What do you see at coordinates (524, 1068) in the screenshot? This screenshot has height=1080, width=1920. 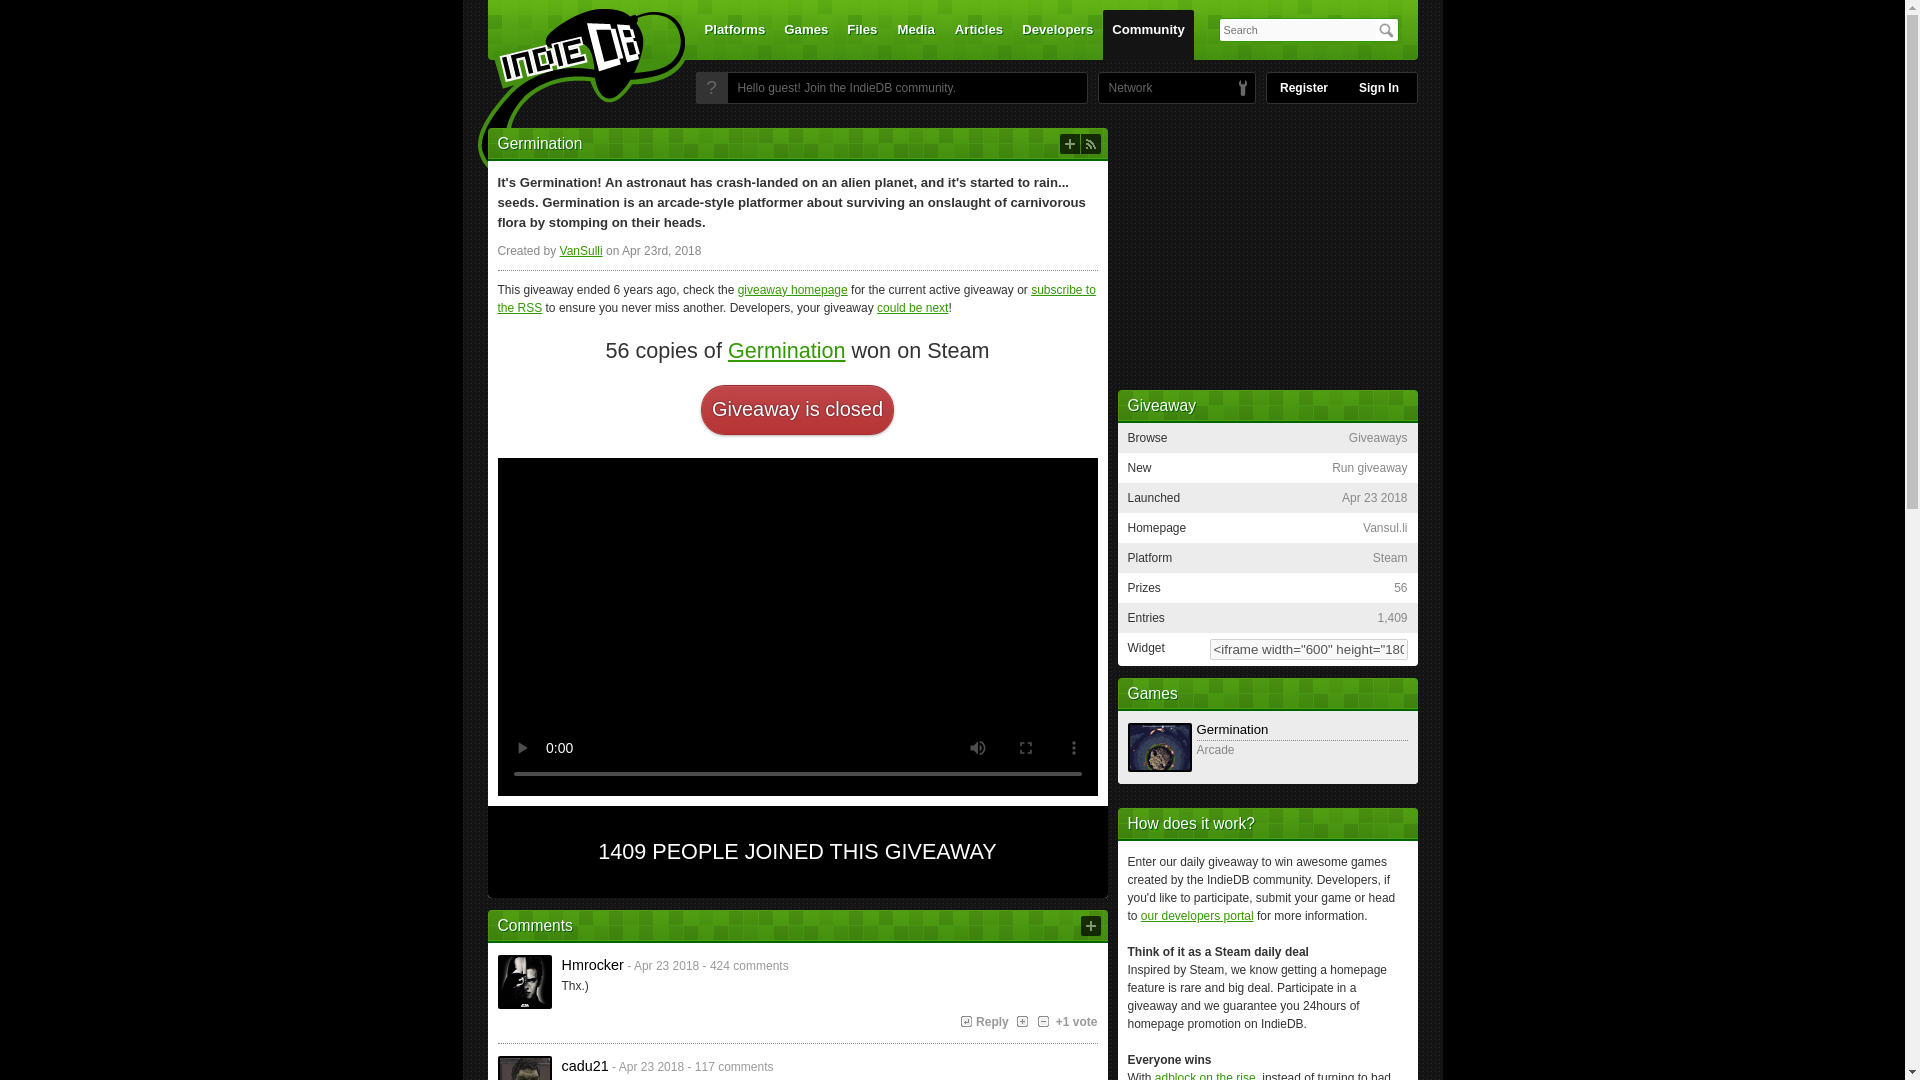 I see `cadu21` at bounding box center [524, 1068].